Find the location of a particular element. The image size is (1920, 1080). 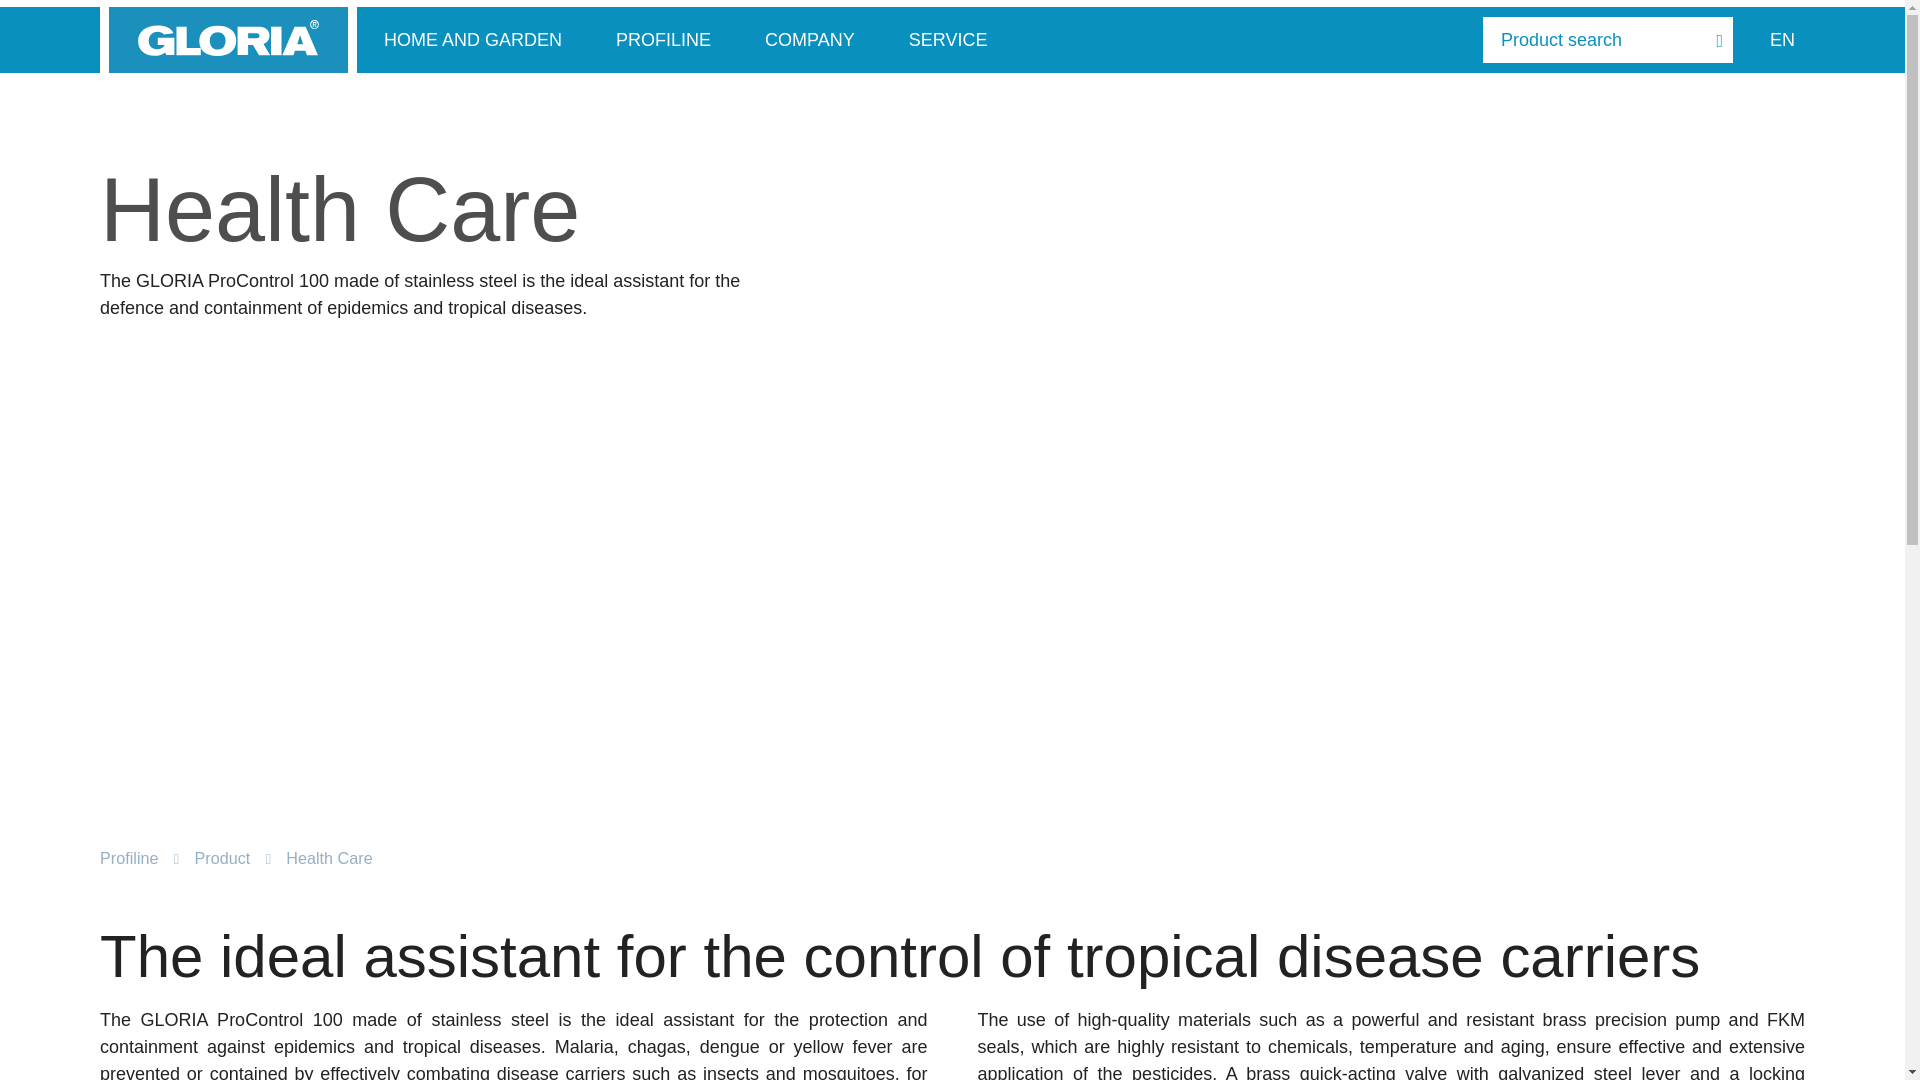

HOME AND GARDEN is located at coordinates (472, 40).